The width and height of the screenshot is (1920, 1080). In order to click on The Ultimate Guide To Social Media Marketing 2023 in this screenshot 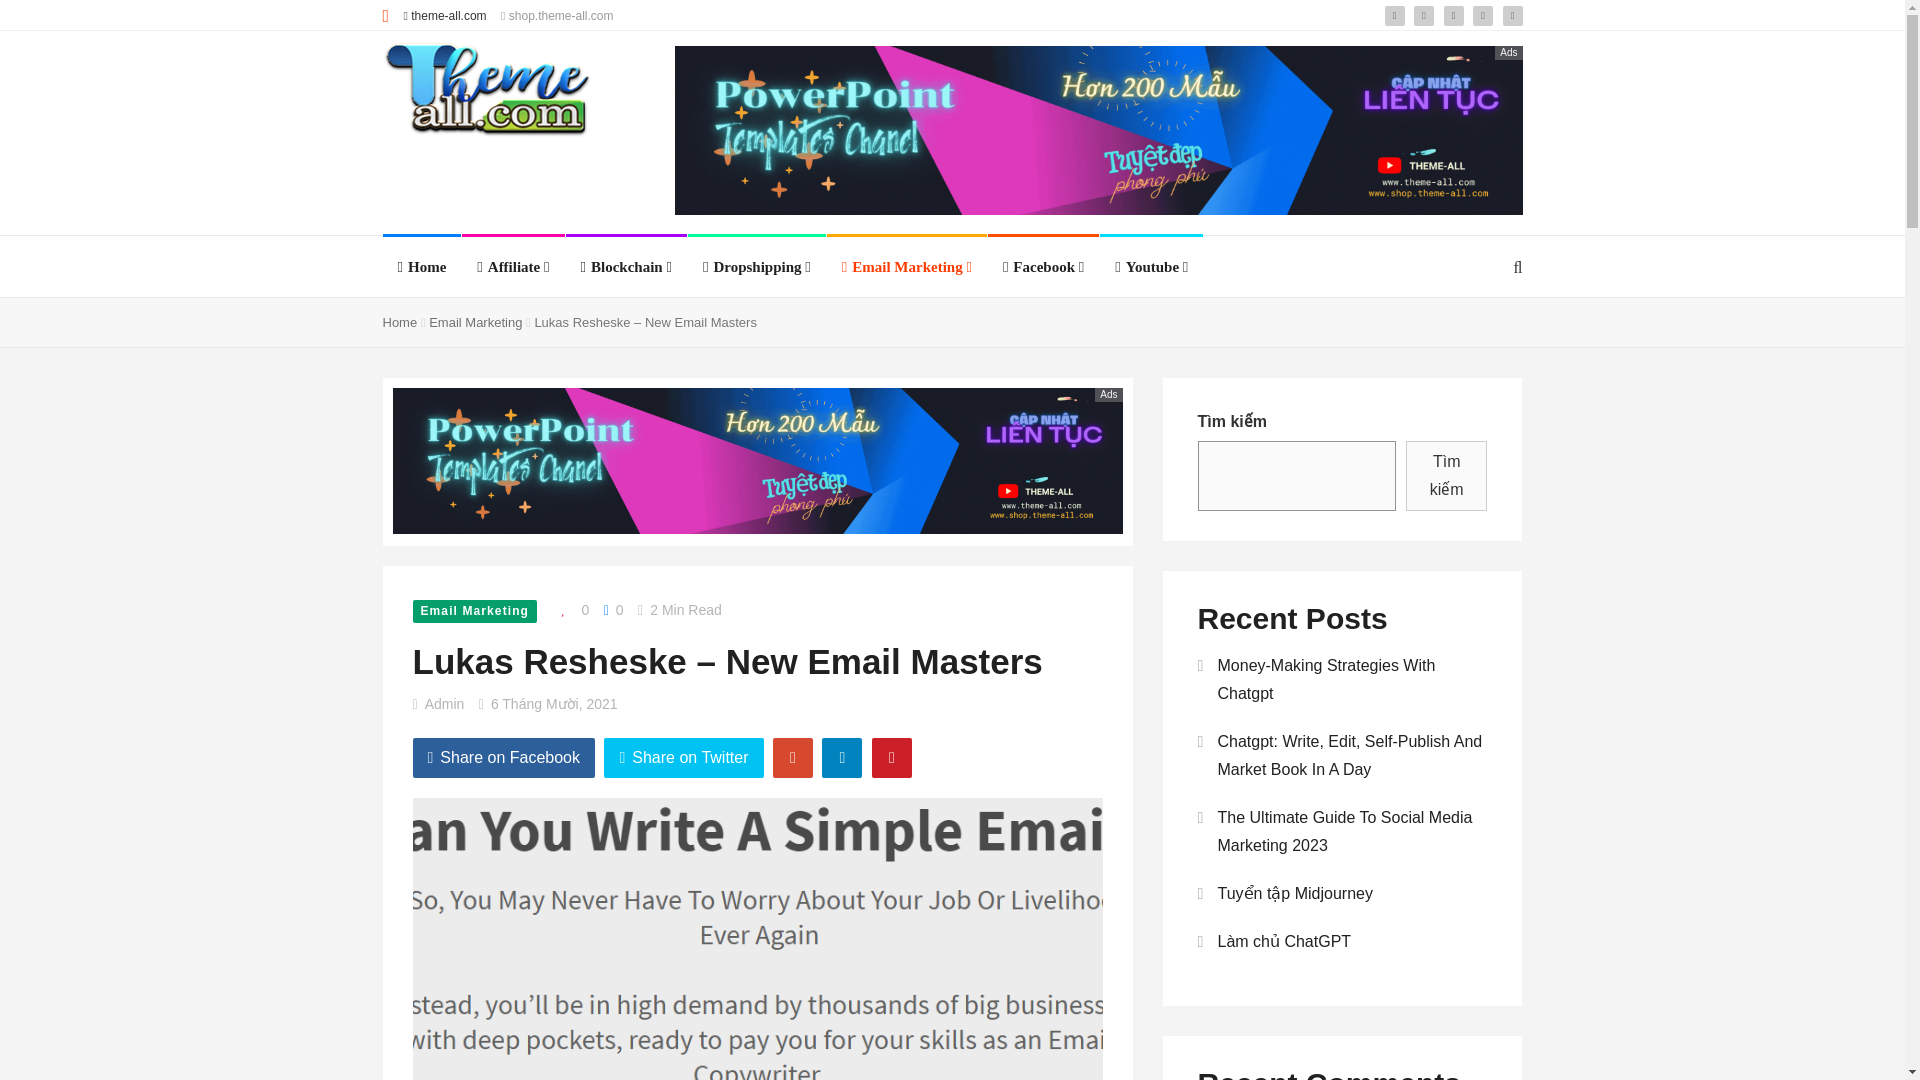, I will do `click(19, 853)`.